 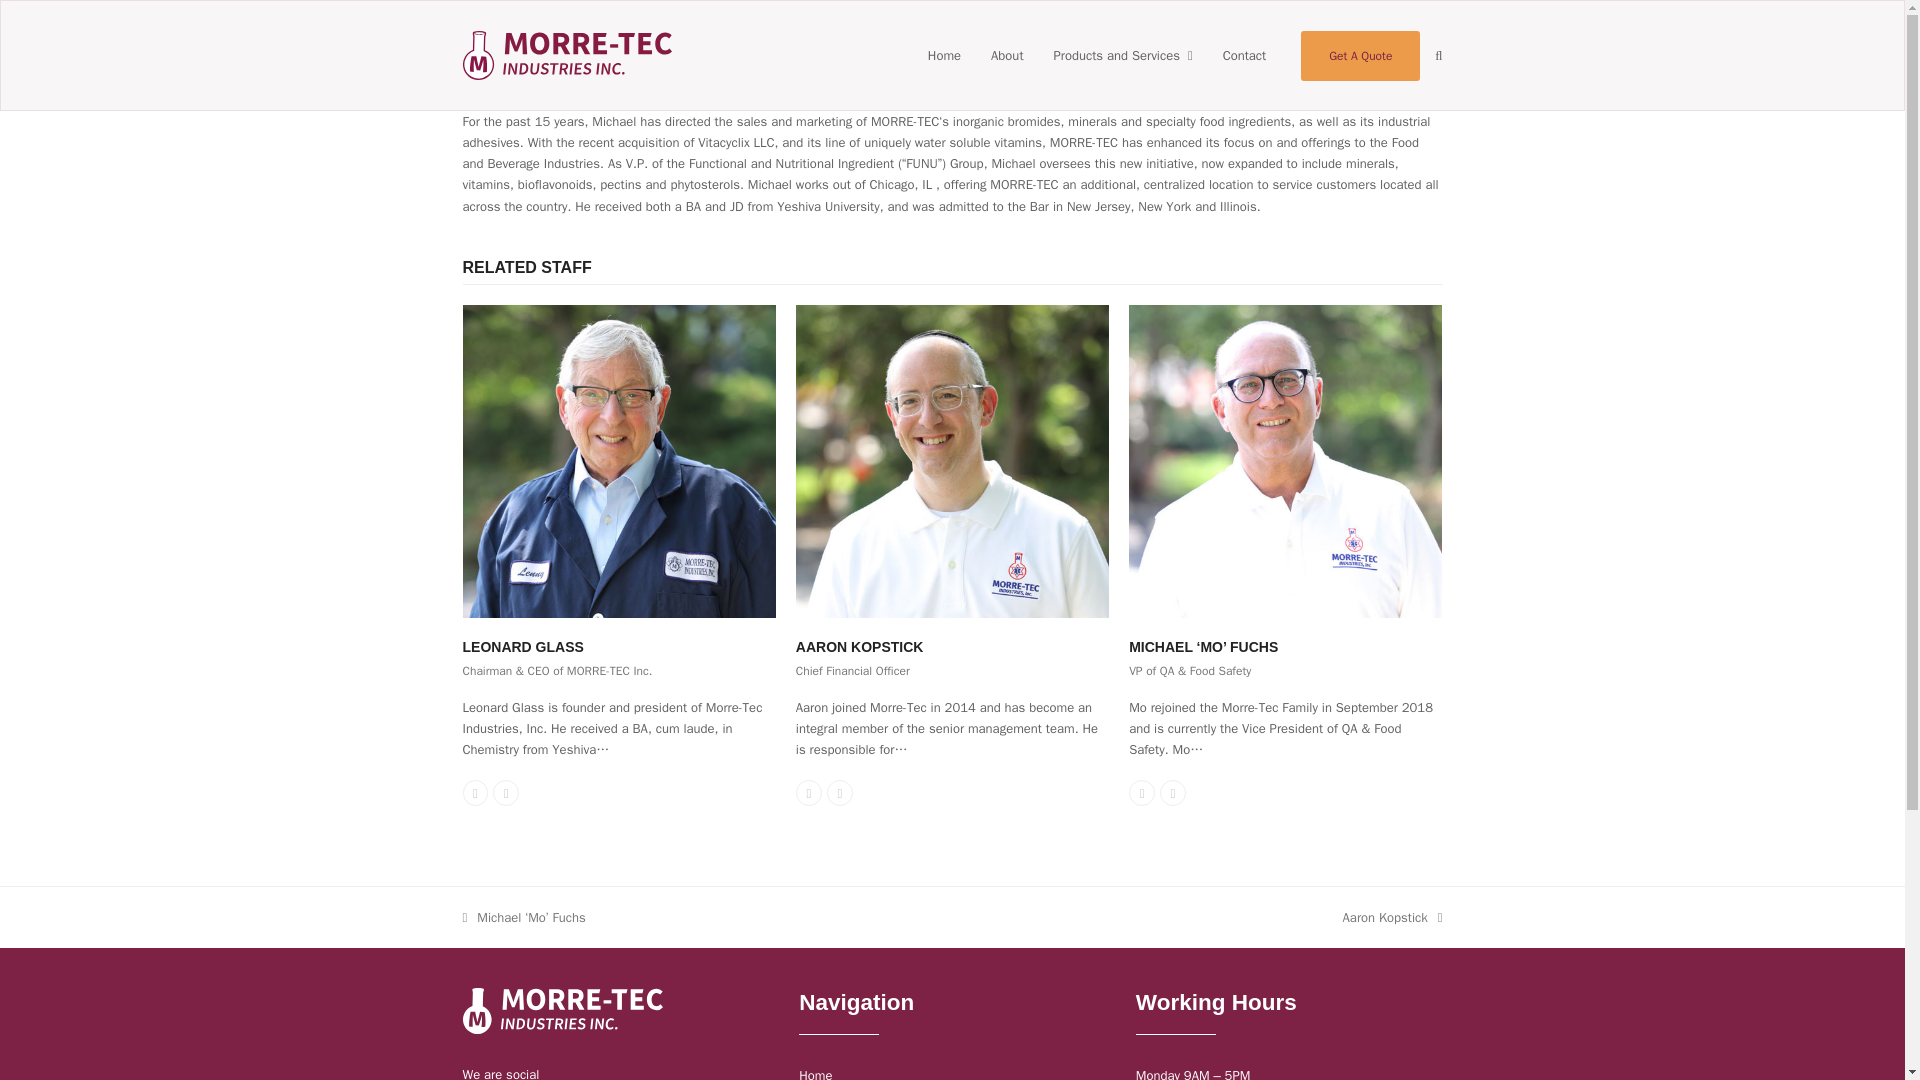 I want to click on Phone Number, so click(x=474, y=792).